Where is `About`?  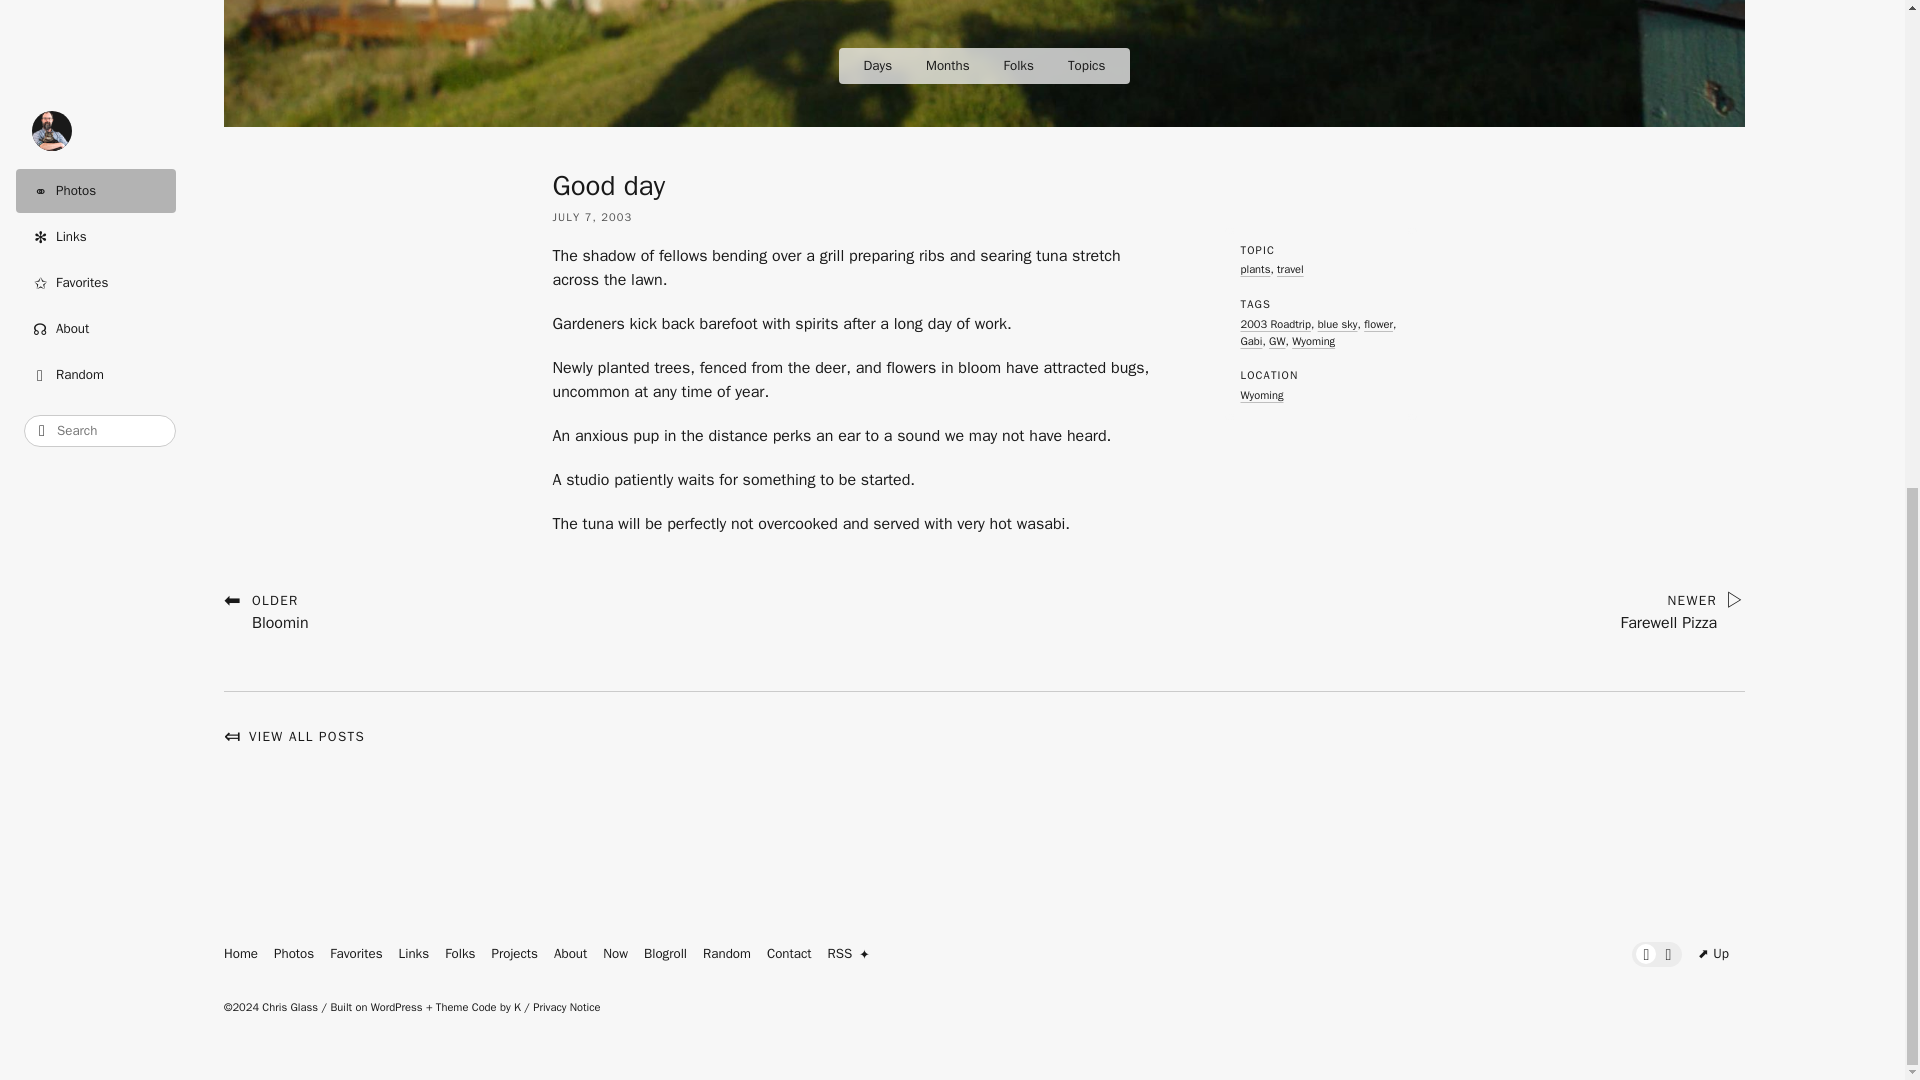
About is located at coordinates (570, 954).